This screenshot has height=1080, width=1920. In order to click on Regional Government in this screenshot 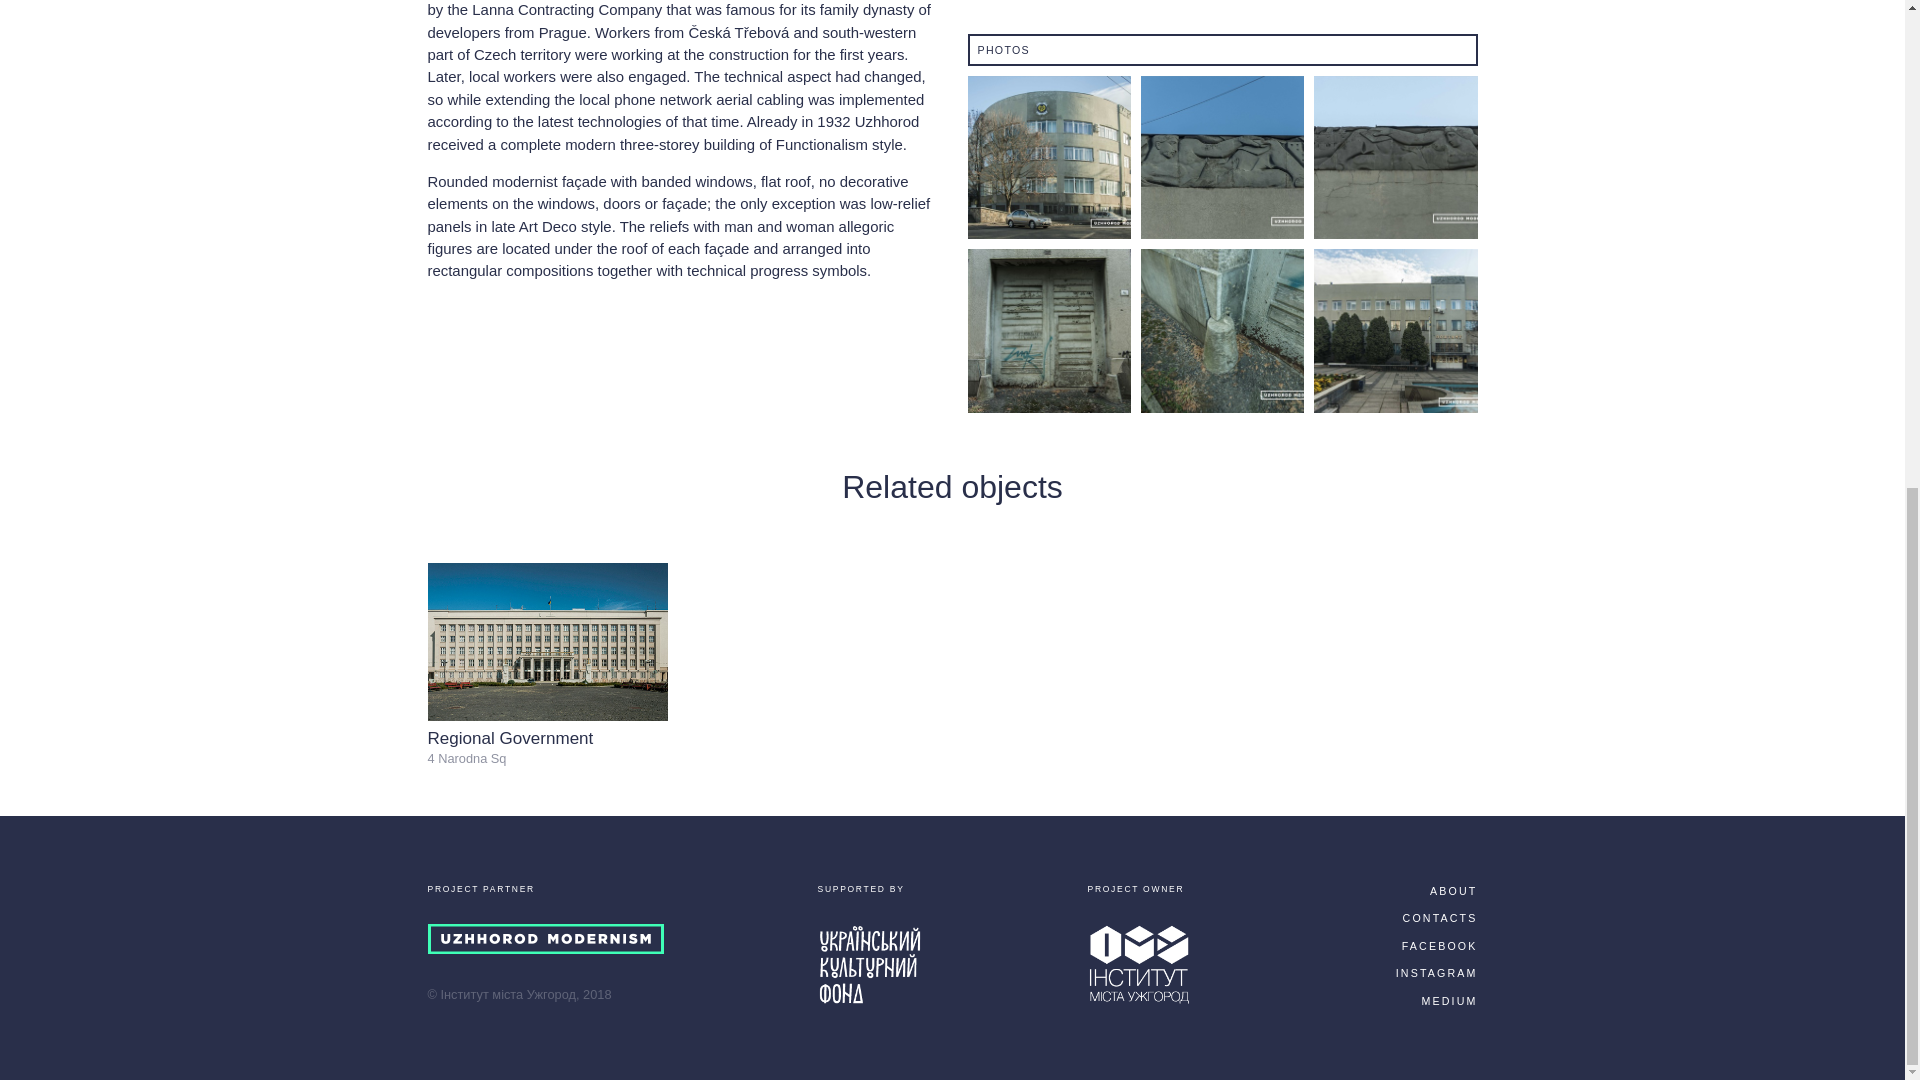, I will do `click(510, 738)`.